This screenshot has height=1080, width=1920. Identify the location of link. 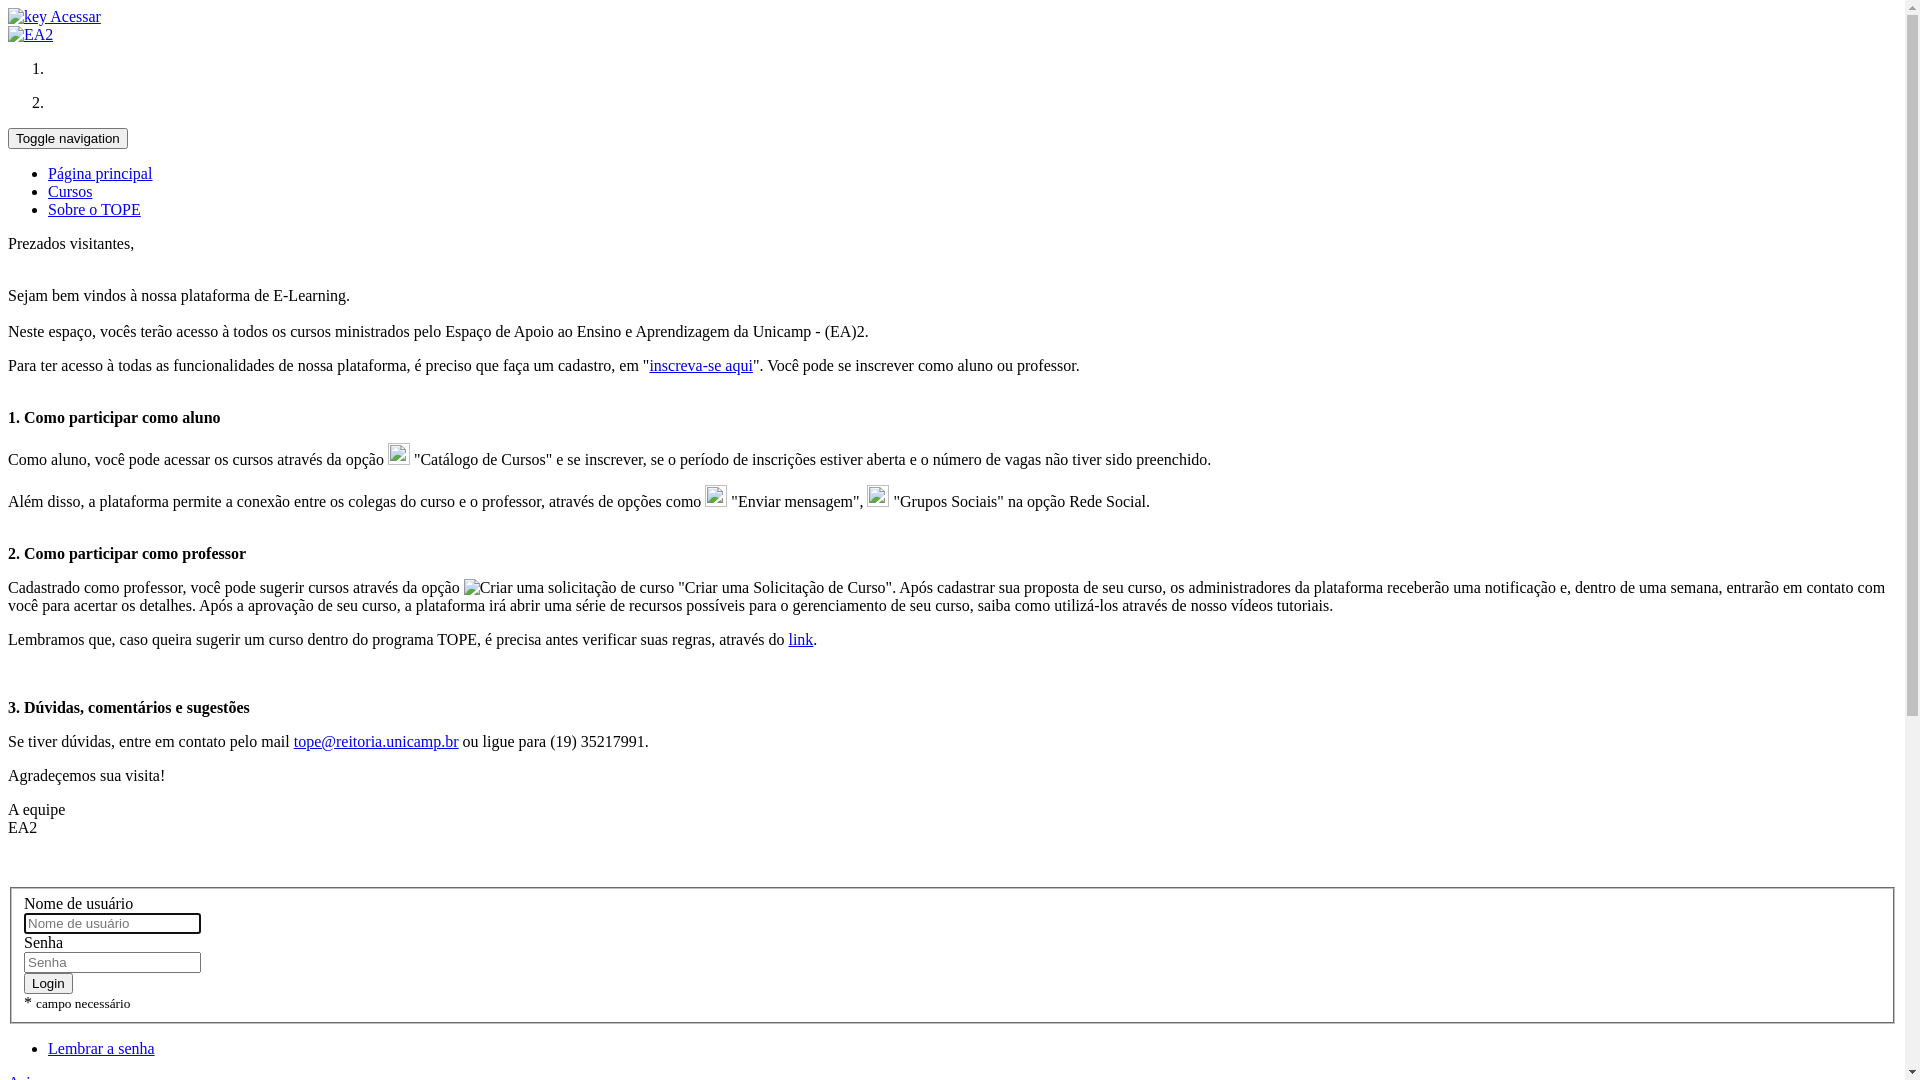
(800, 640).